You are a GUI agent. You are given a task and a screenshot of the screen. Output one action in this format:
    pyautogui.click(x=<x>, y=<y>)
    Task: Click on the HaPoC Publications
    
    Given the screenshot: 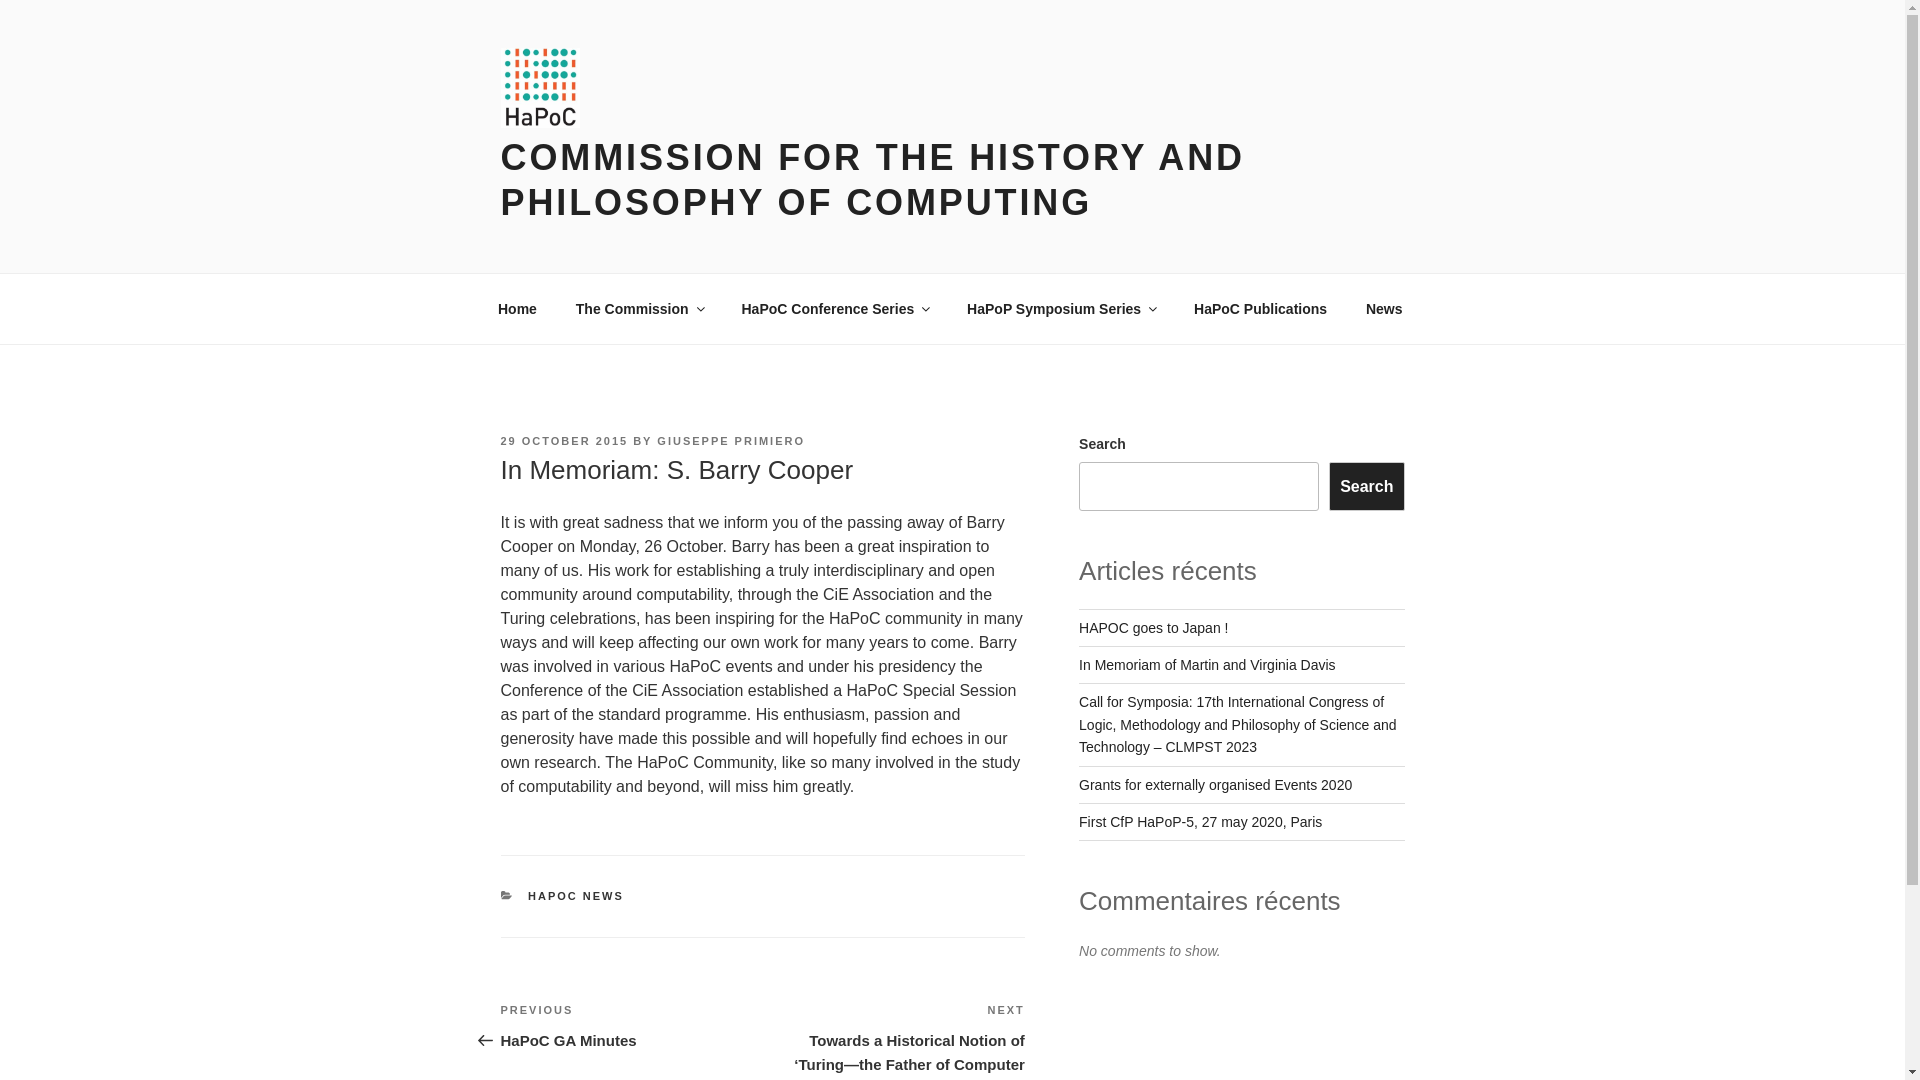 What is the action you would take?
    pyautogui.click(x=1260, y=308)
    